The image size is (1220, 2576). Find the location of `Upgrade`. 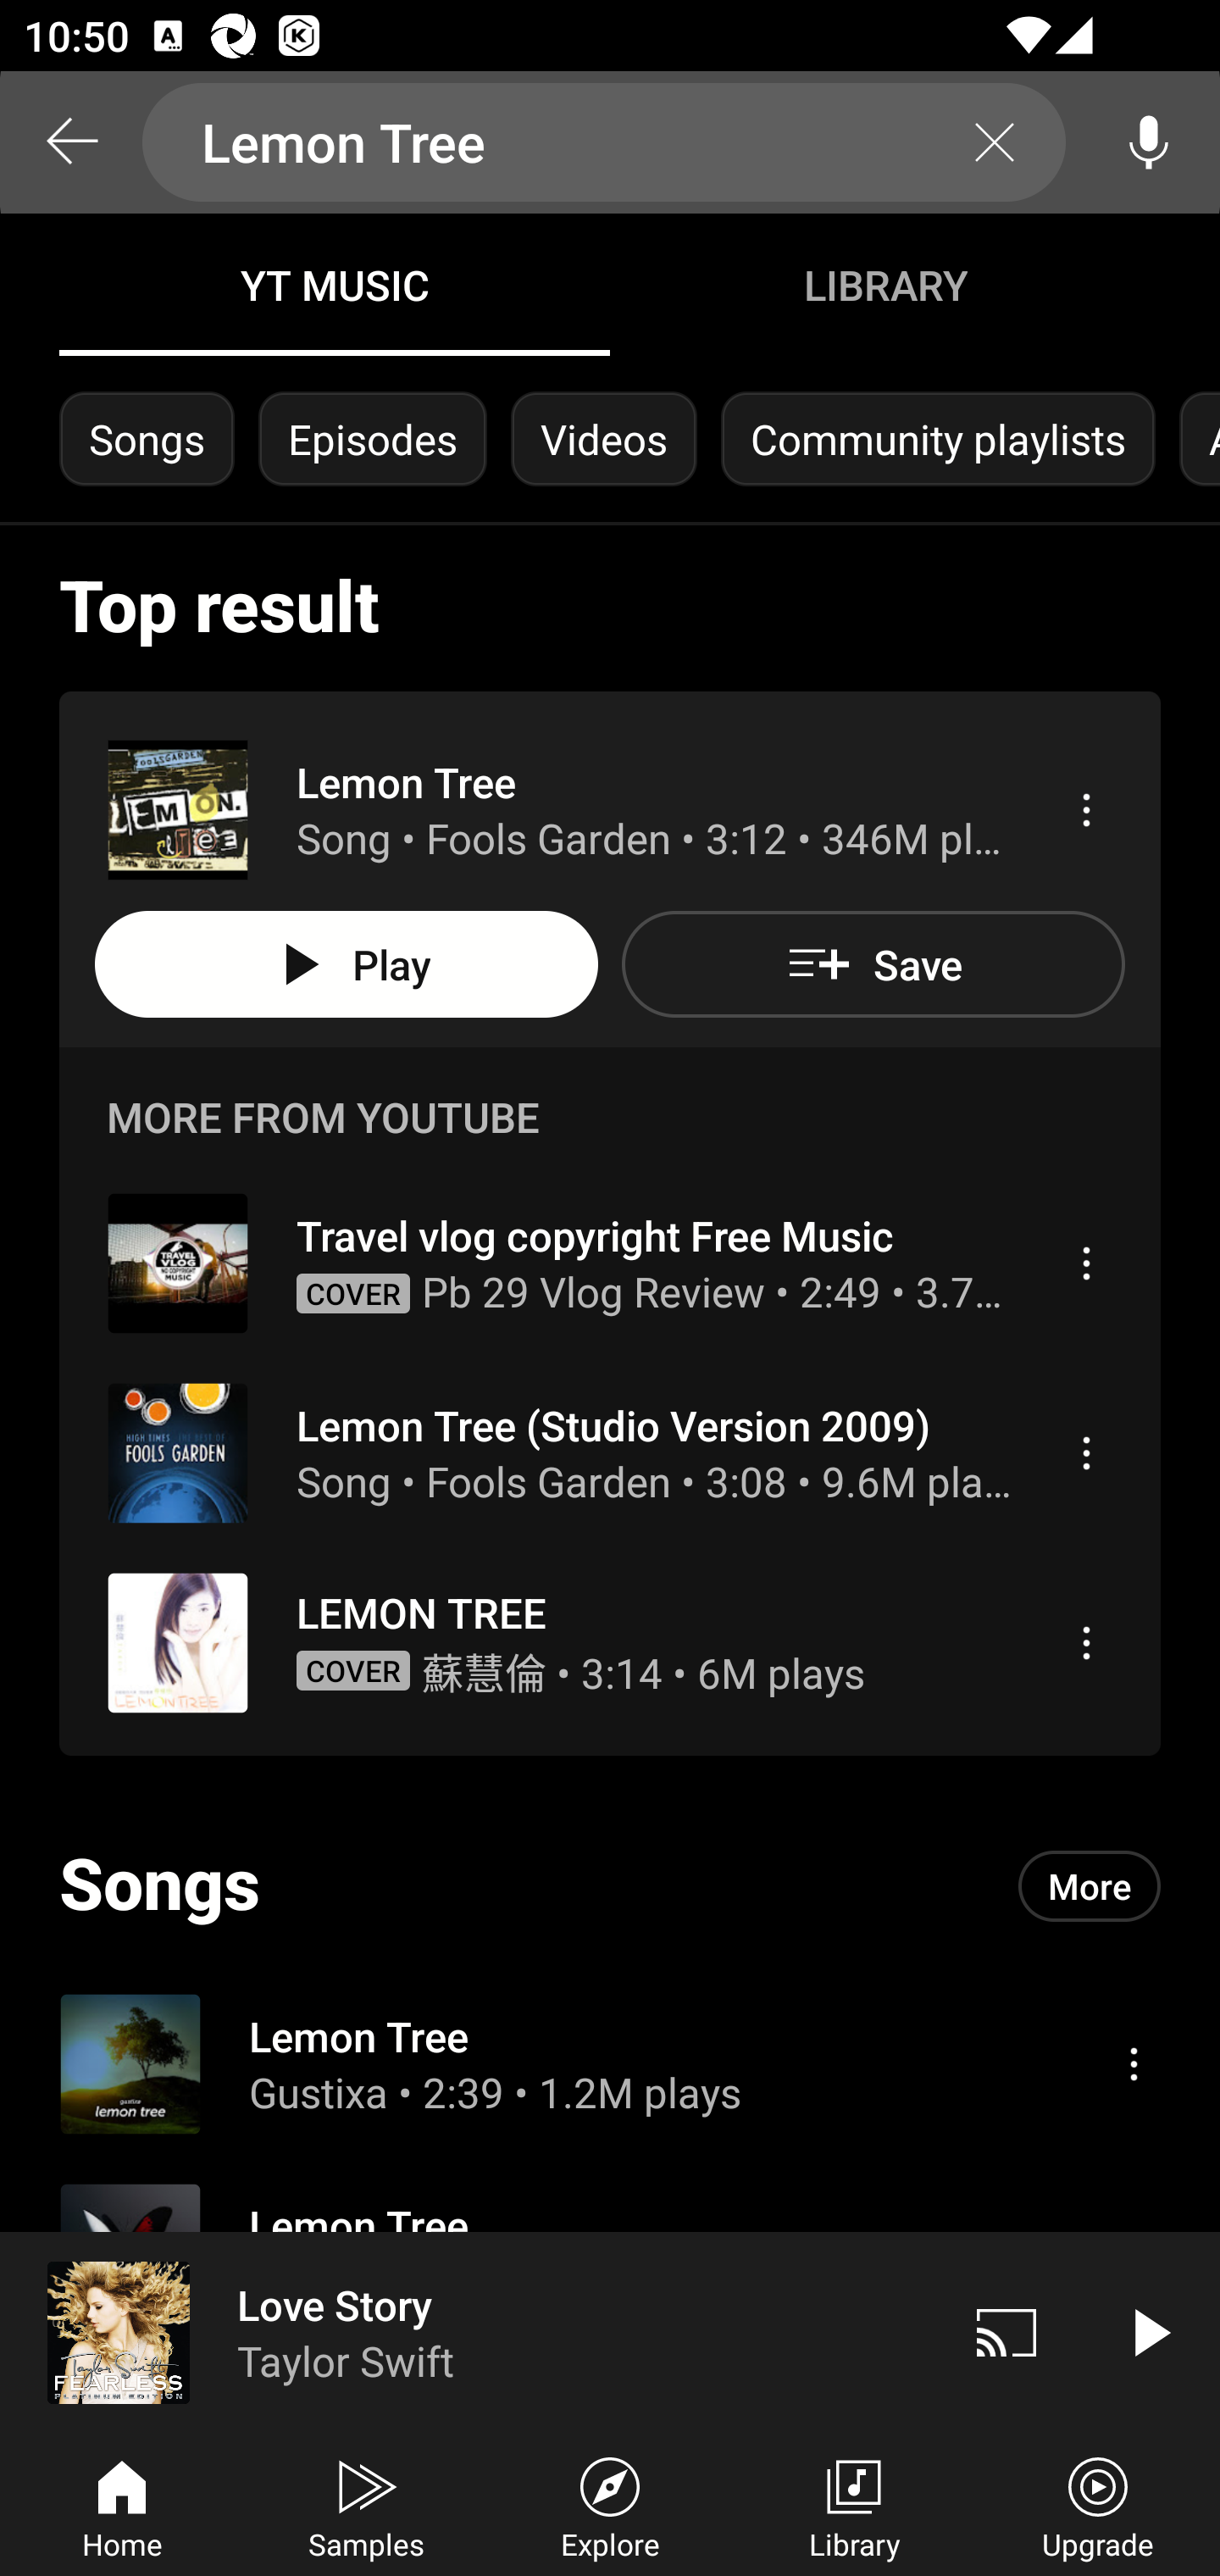

Upgrade is located at coordinates (1098, 2505).